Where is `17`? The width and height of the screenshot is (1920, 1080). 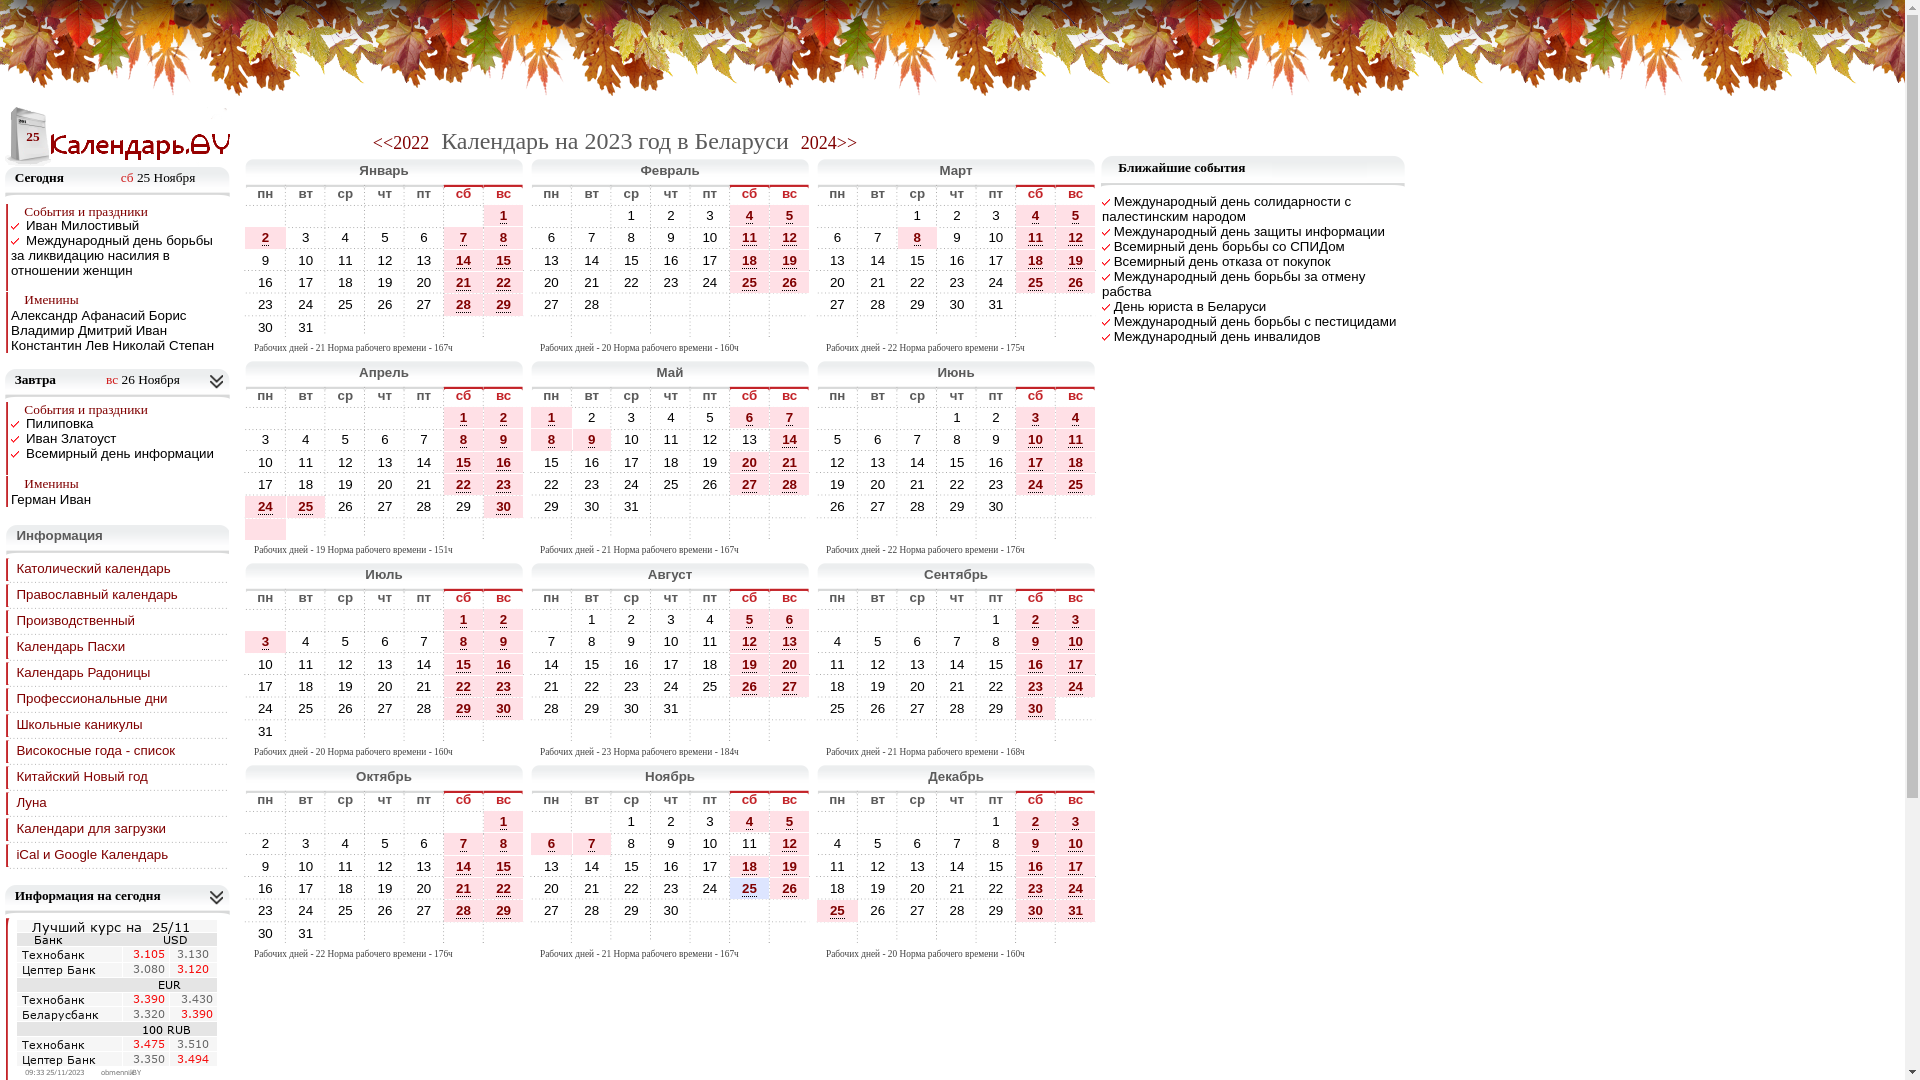 17 is located at coordinates (306, 282).